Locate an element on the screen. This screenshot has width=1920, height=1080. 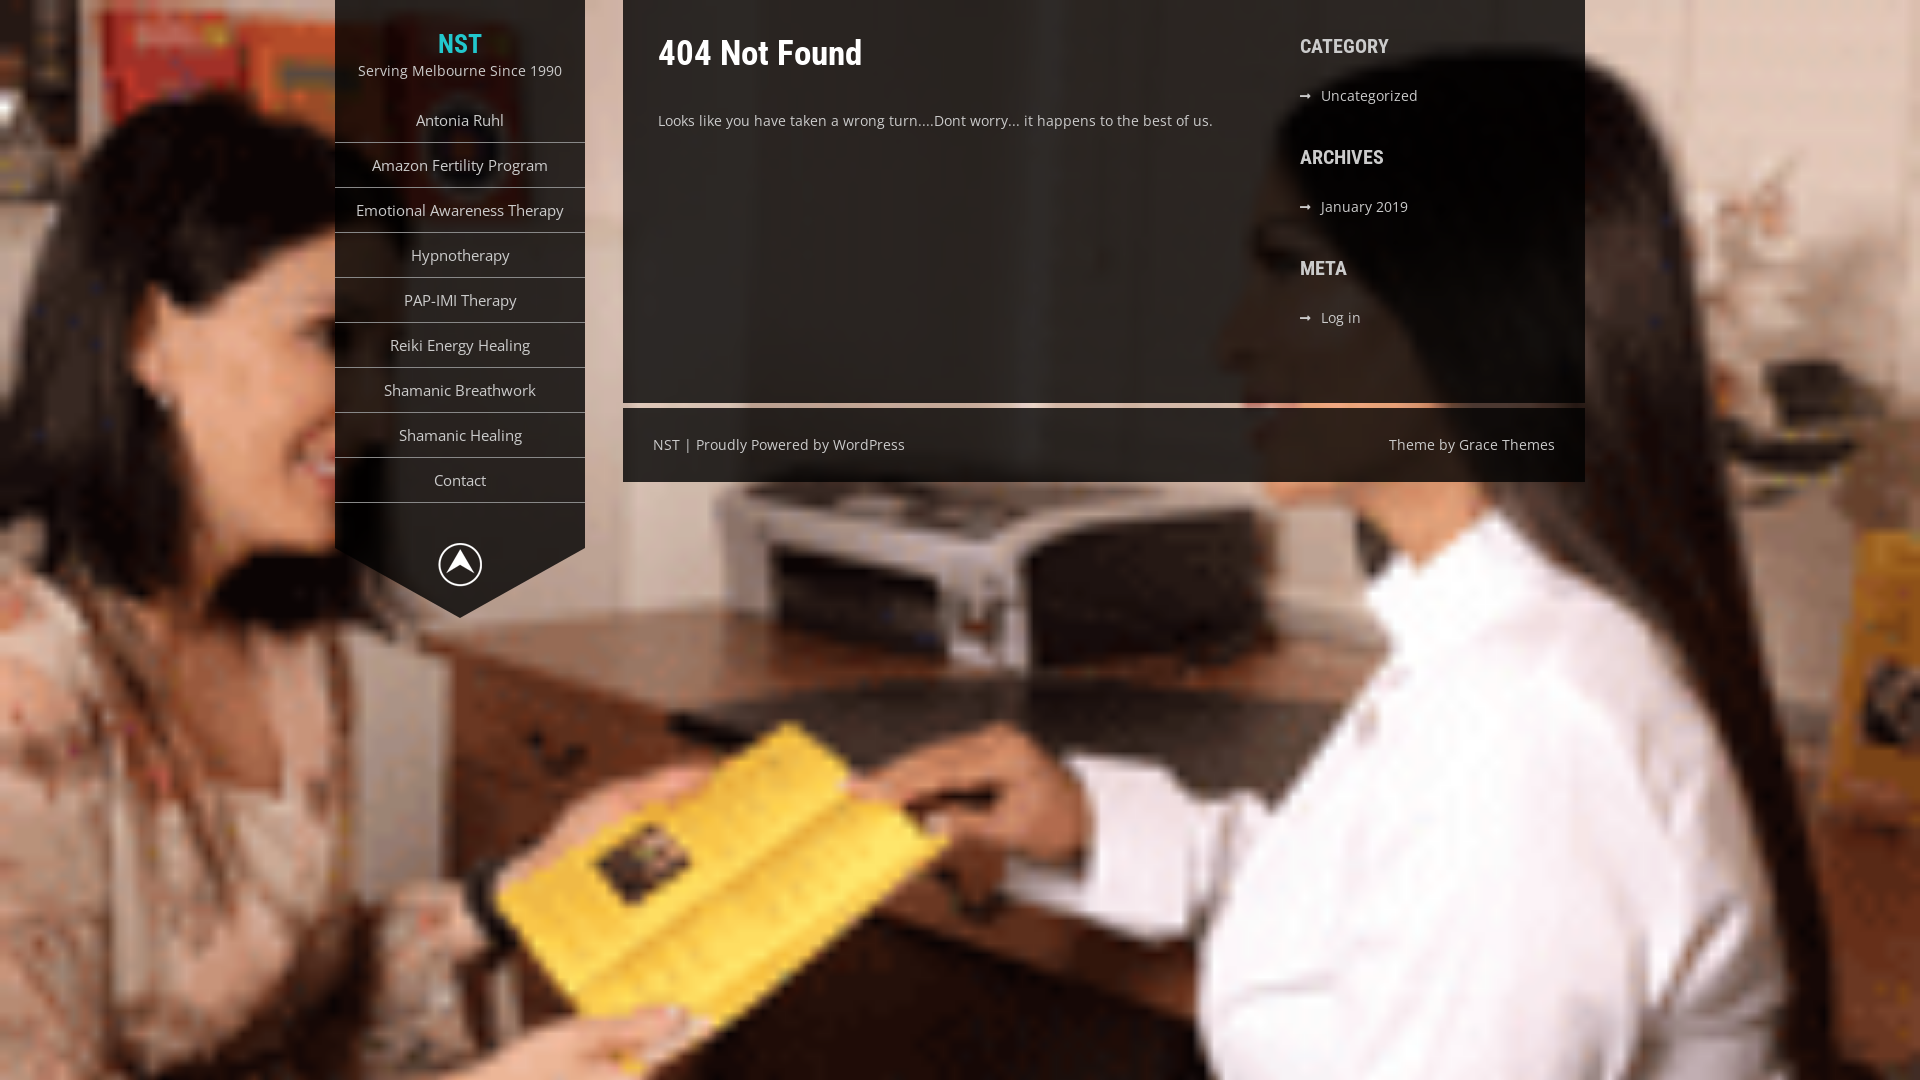
Shamanic Breathwork is located at coordinates (460, 390).